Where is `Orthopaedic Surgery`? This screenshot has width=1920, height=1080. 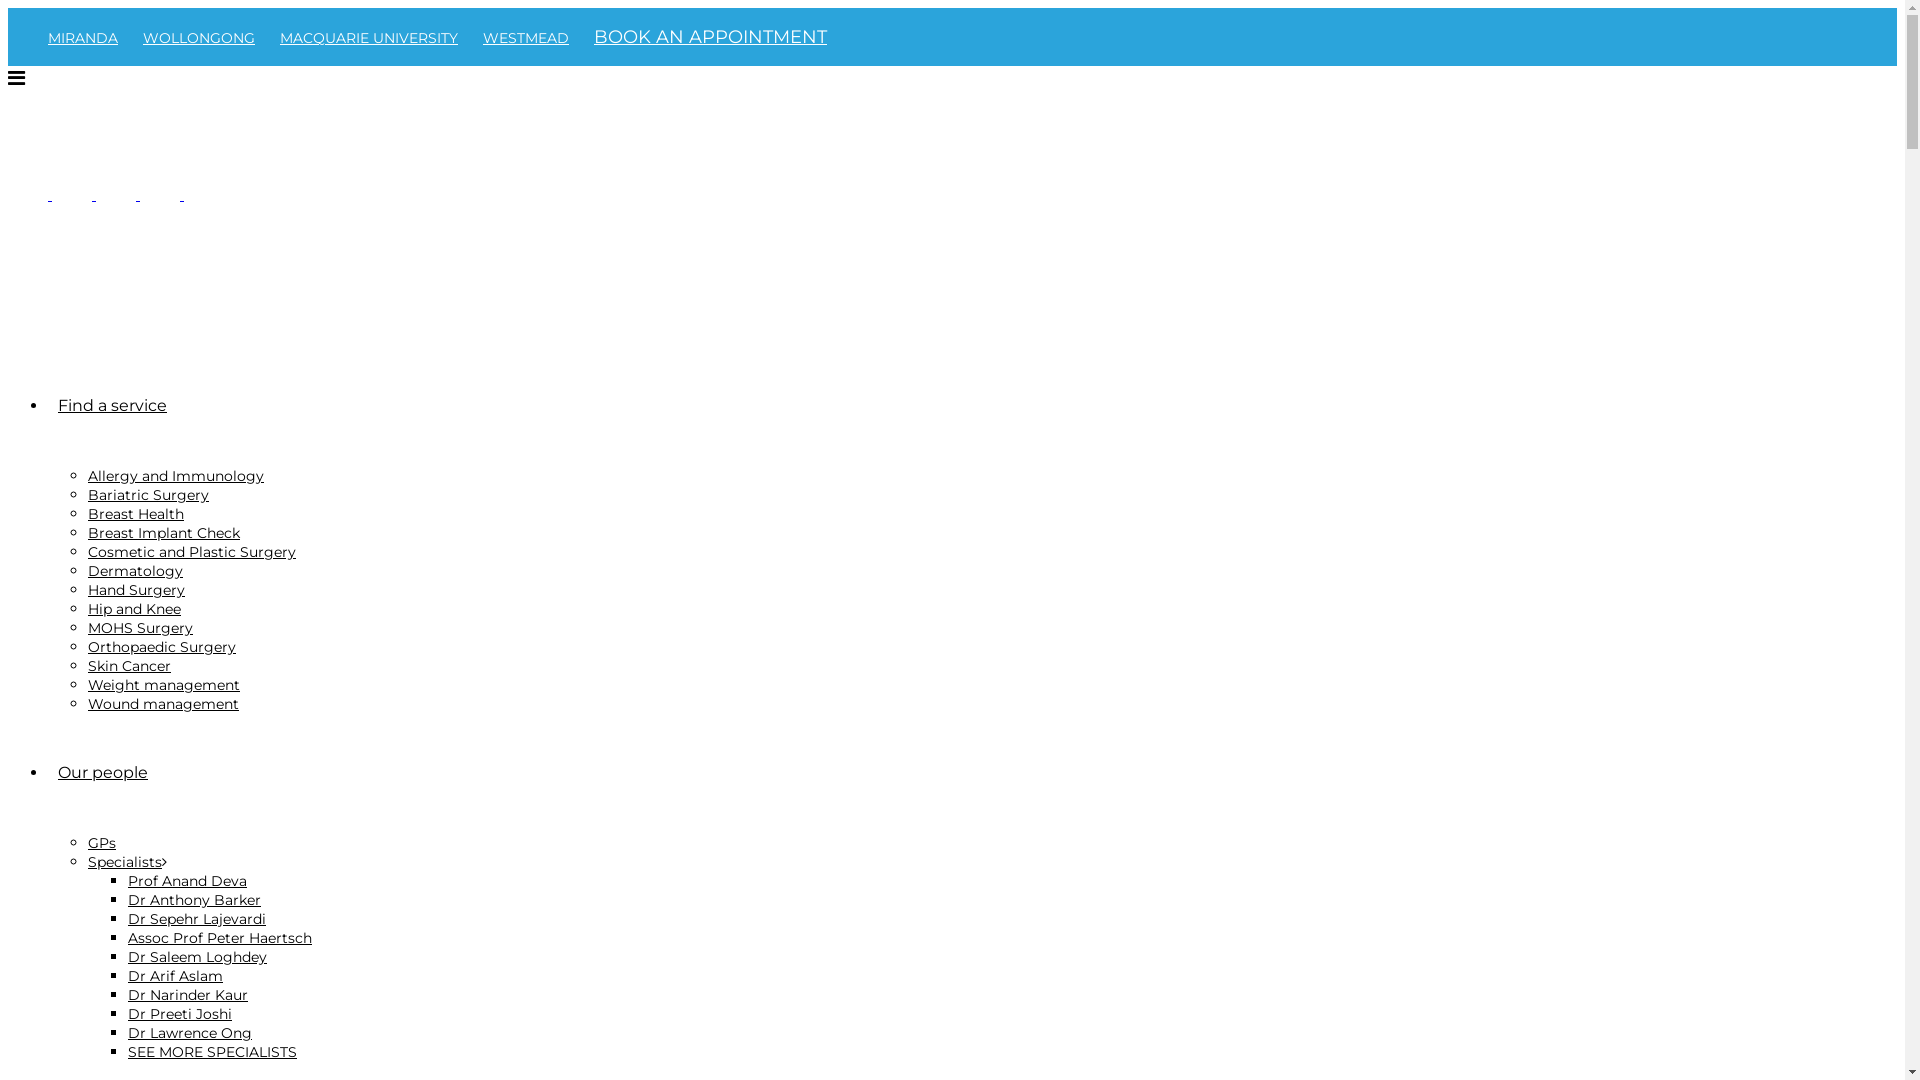 Orthopaedic Surgery is located at coordinates (162, 647).